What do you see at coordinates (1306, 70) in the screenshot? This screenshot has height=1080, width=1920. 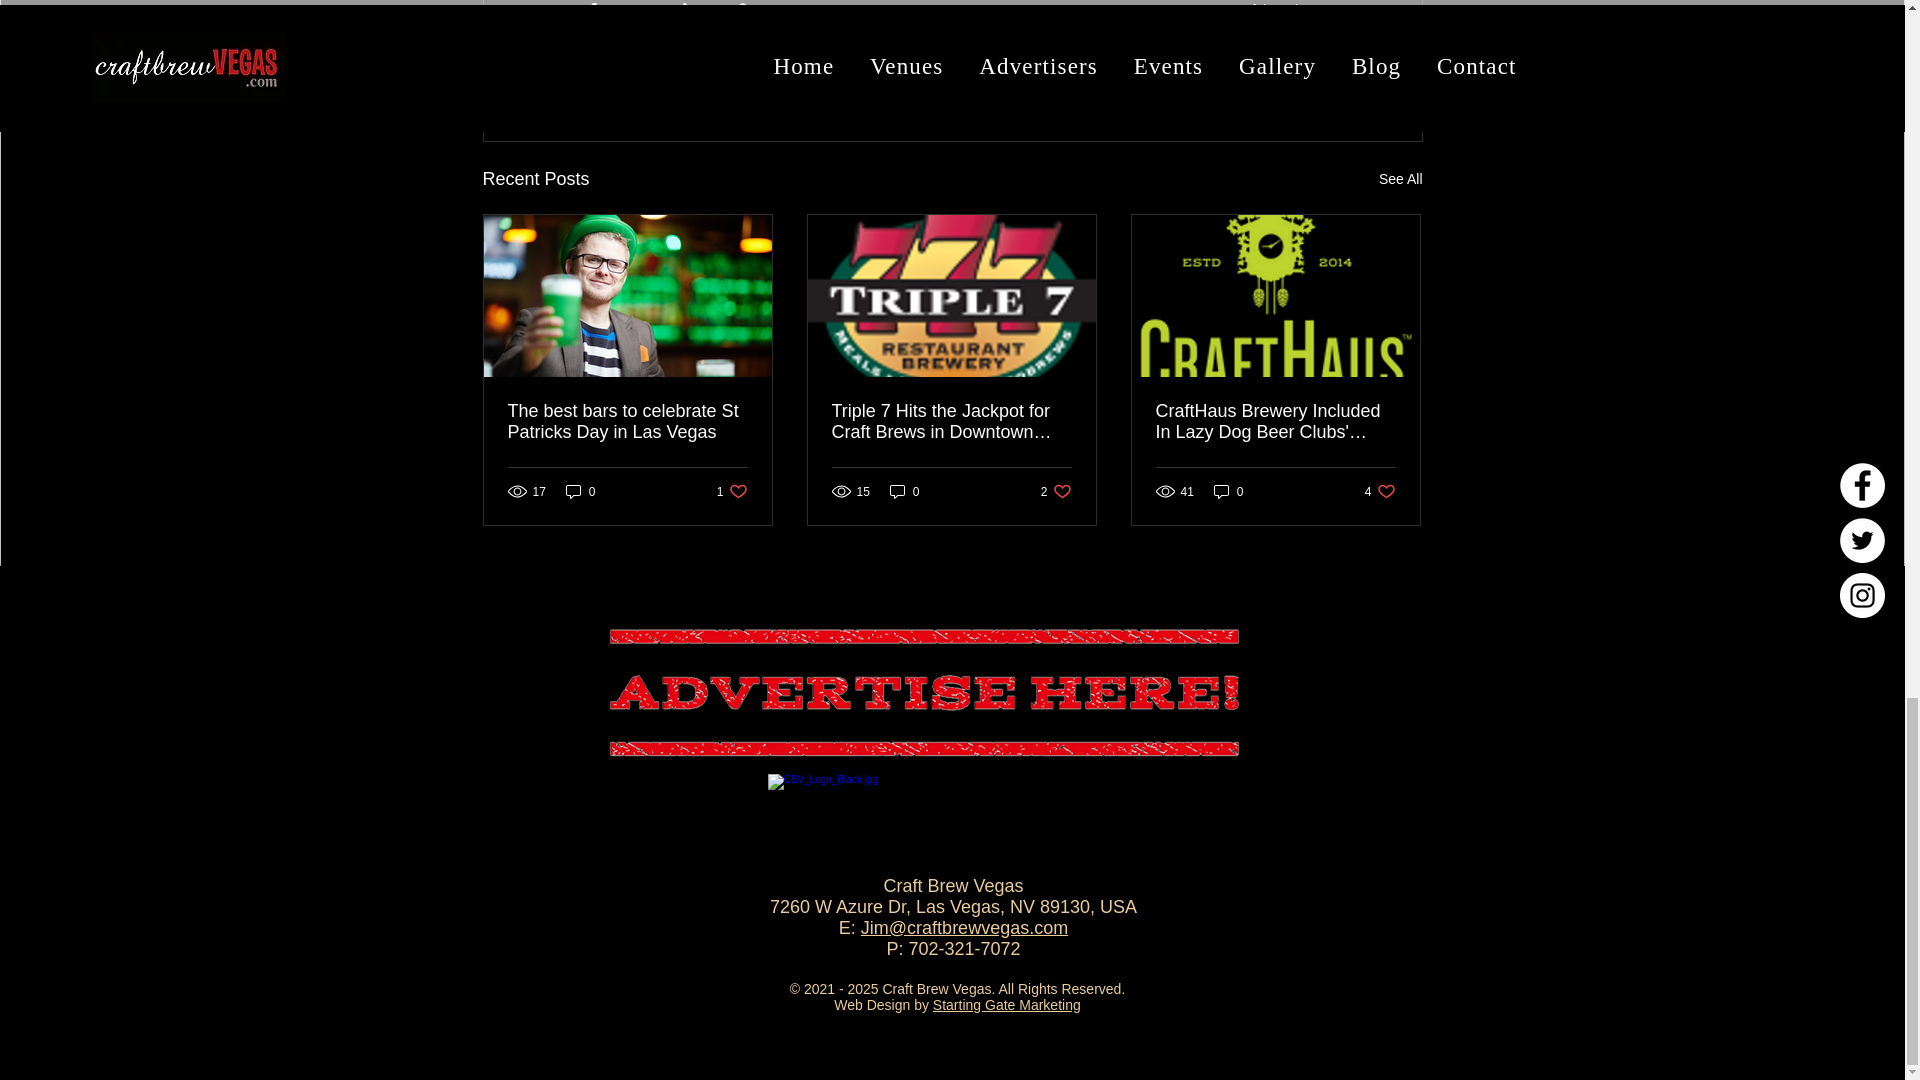 I see `See All` at bounding box center [1306, 70].